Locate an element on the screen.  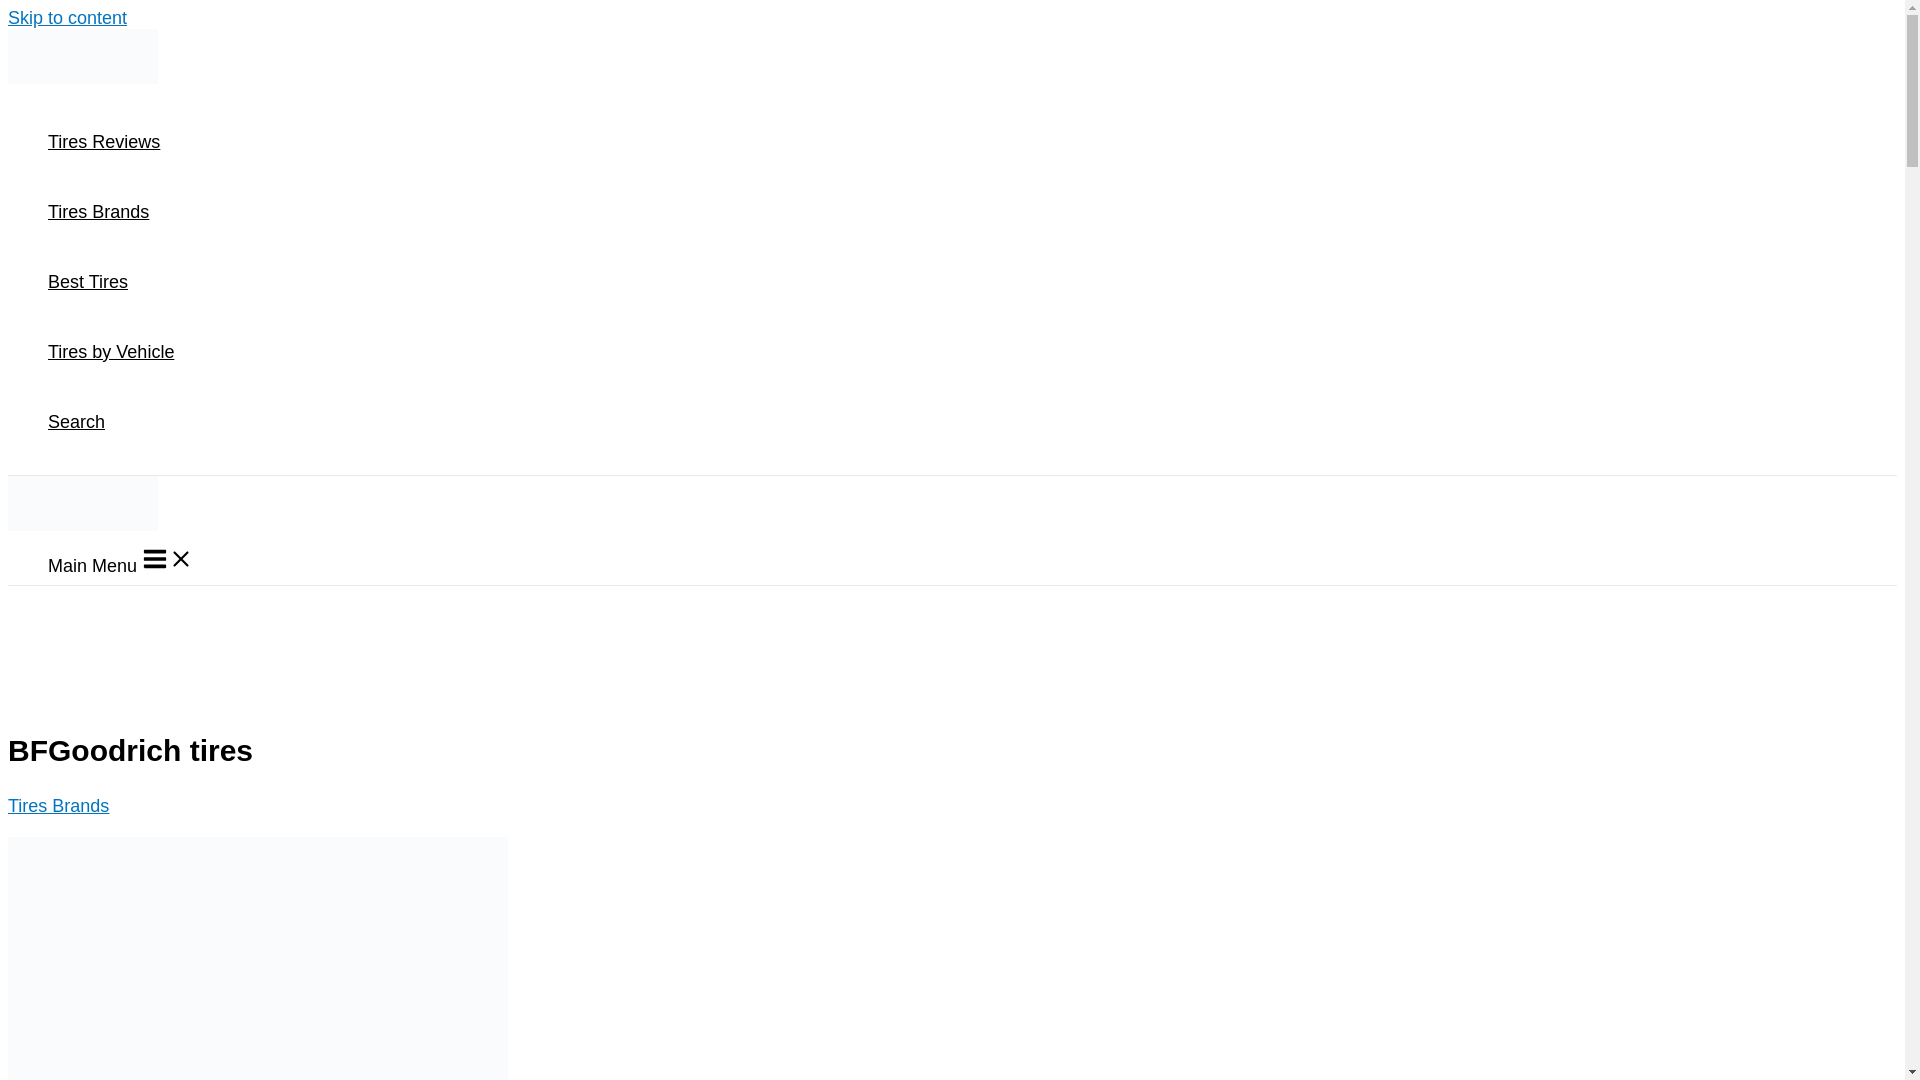
Tires by Vehicle is located at coordinates (111, 352).